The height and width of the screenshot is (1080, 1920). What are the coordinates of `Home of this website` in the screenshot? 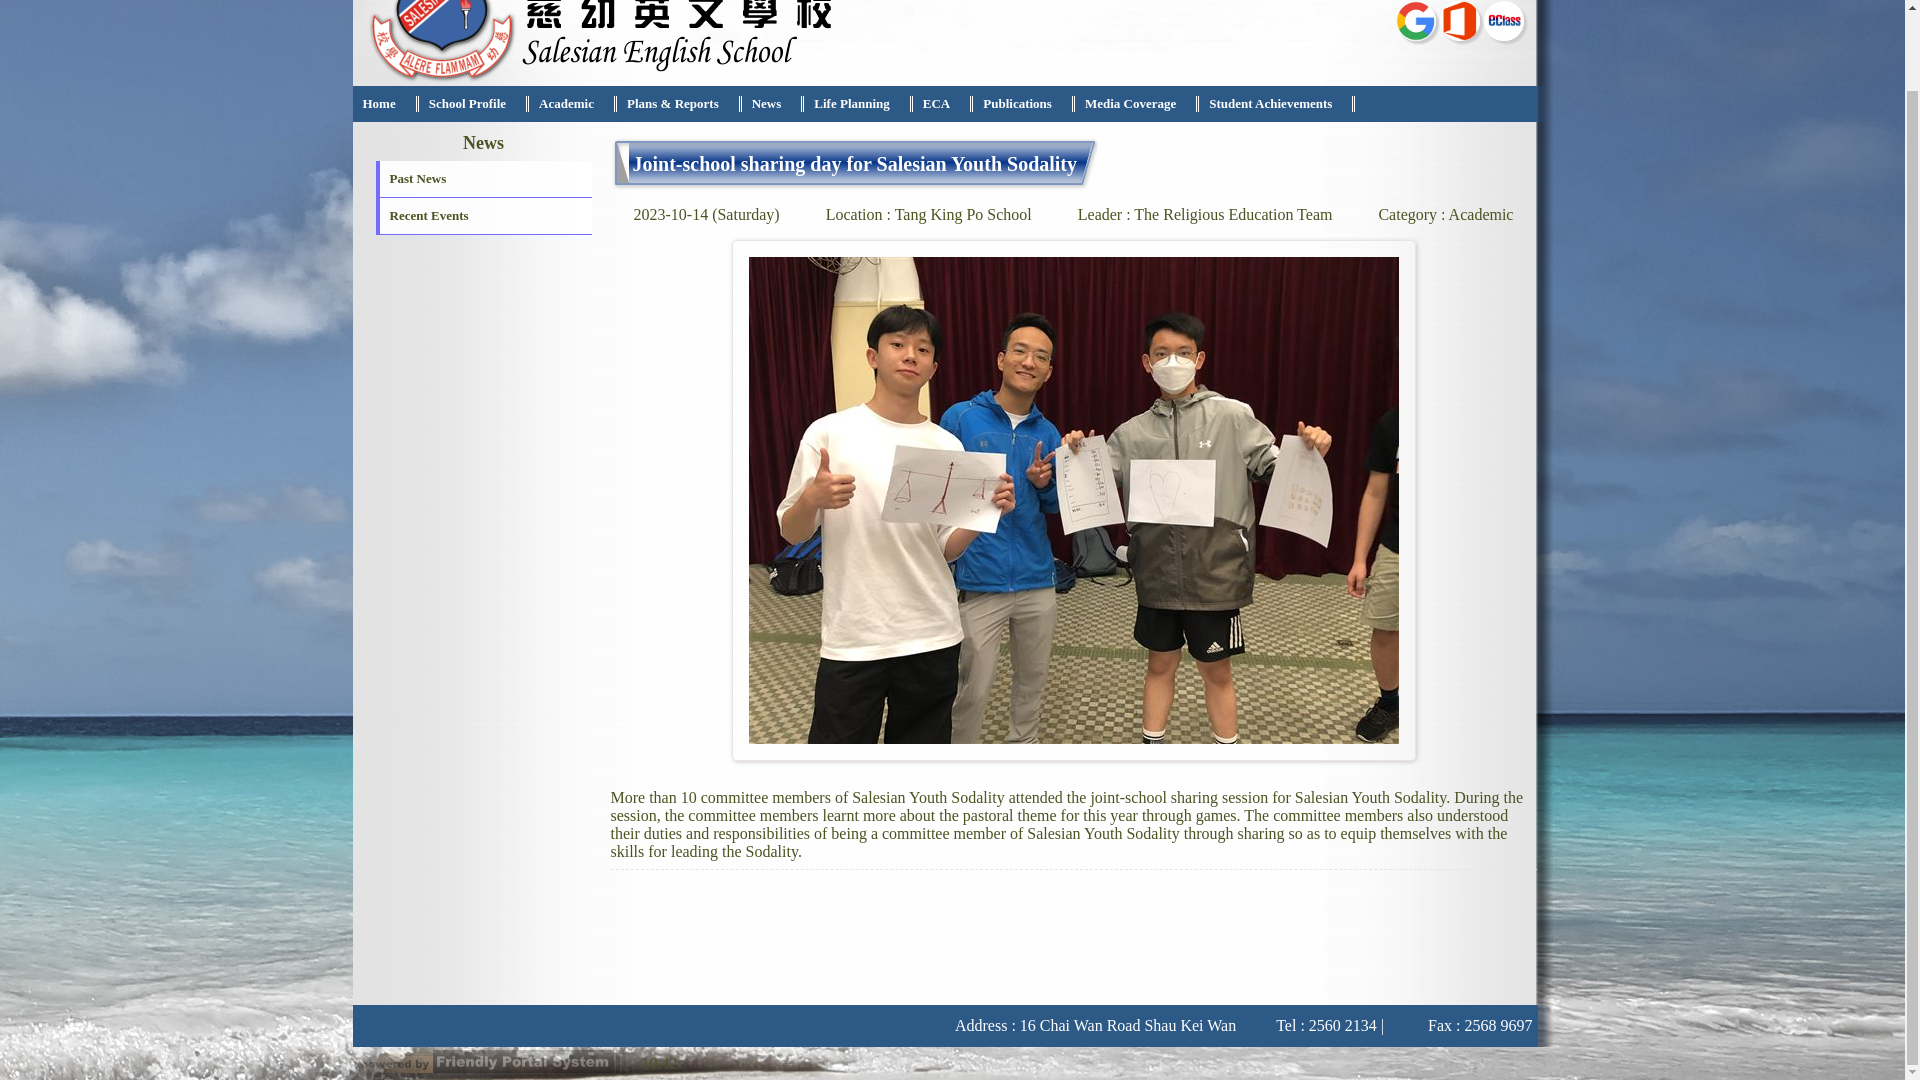 It's located at (378, 104).